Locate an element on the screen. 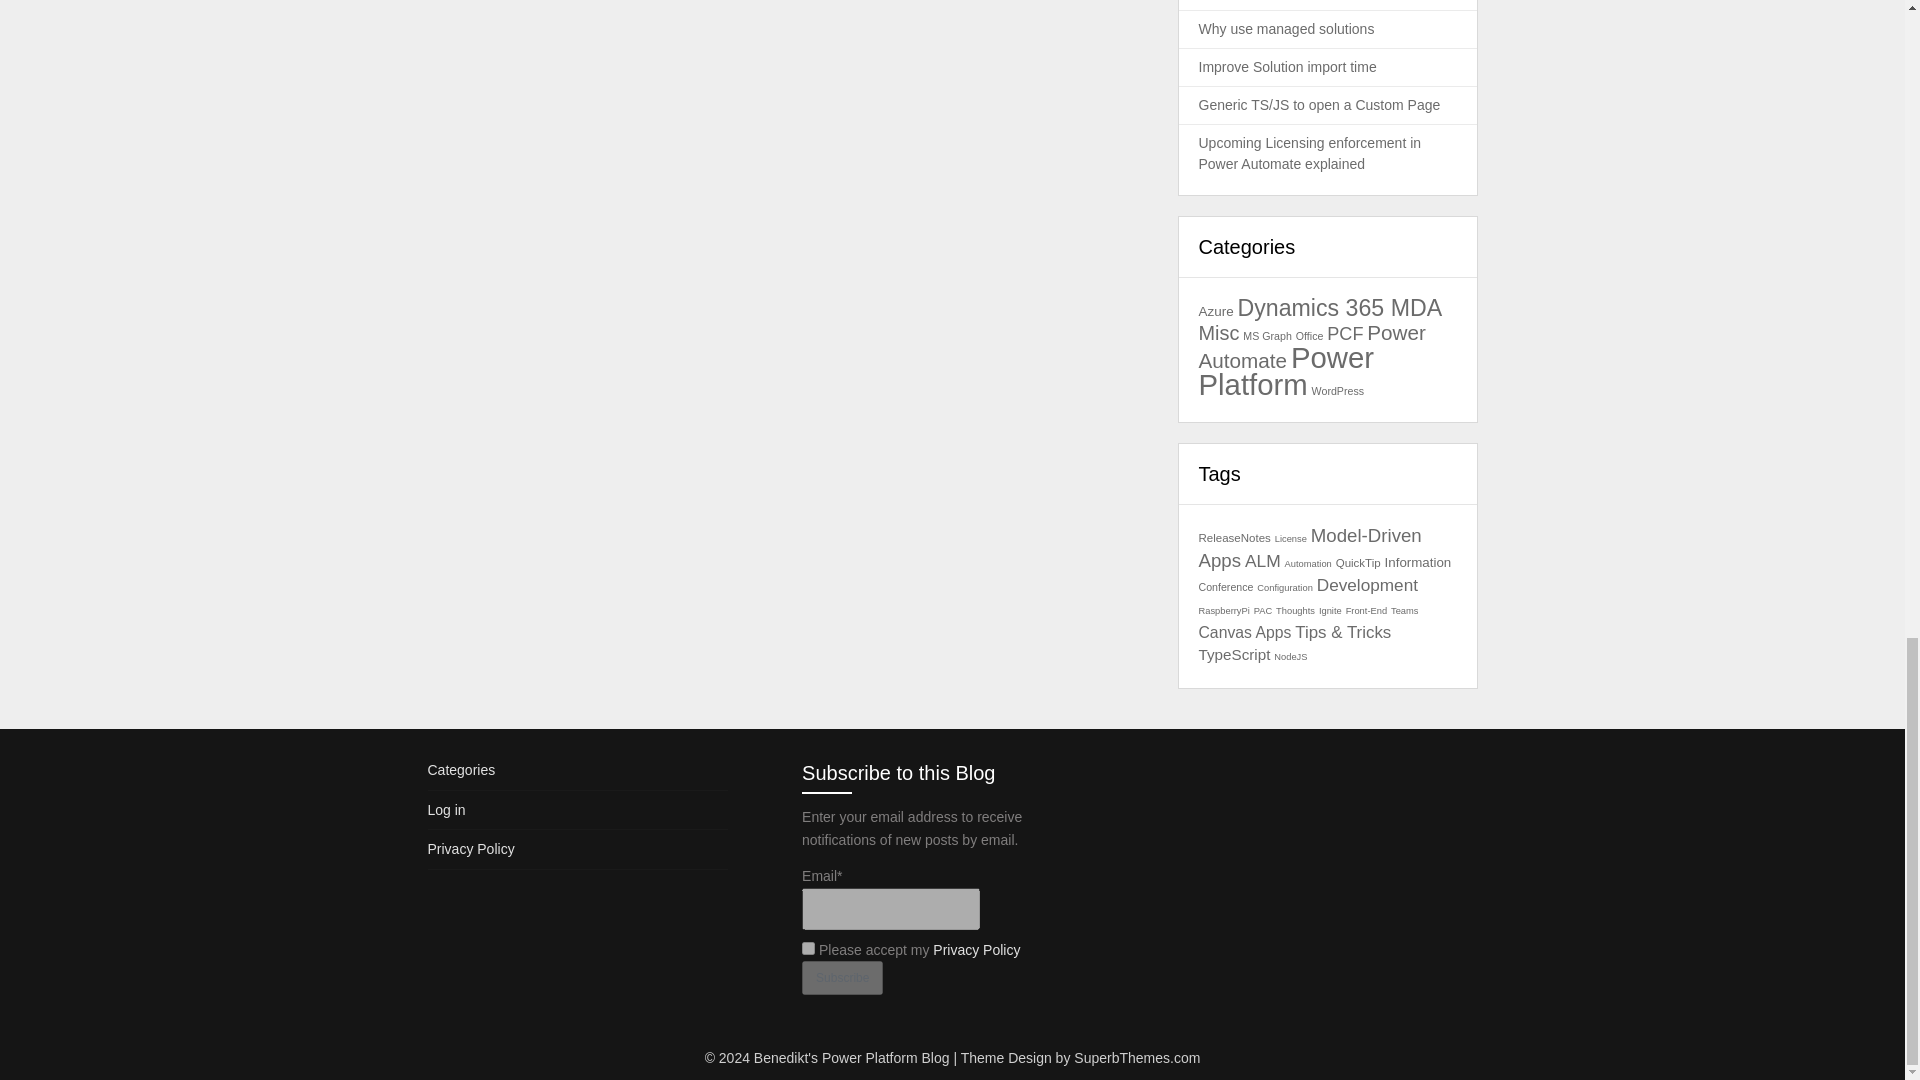 This screenshot has width=1920, height=1080. Improve Solution import time is located at coordinates (1287, 66).